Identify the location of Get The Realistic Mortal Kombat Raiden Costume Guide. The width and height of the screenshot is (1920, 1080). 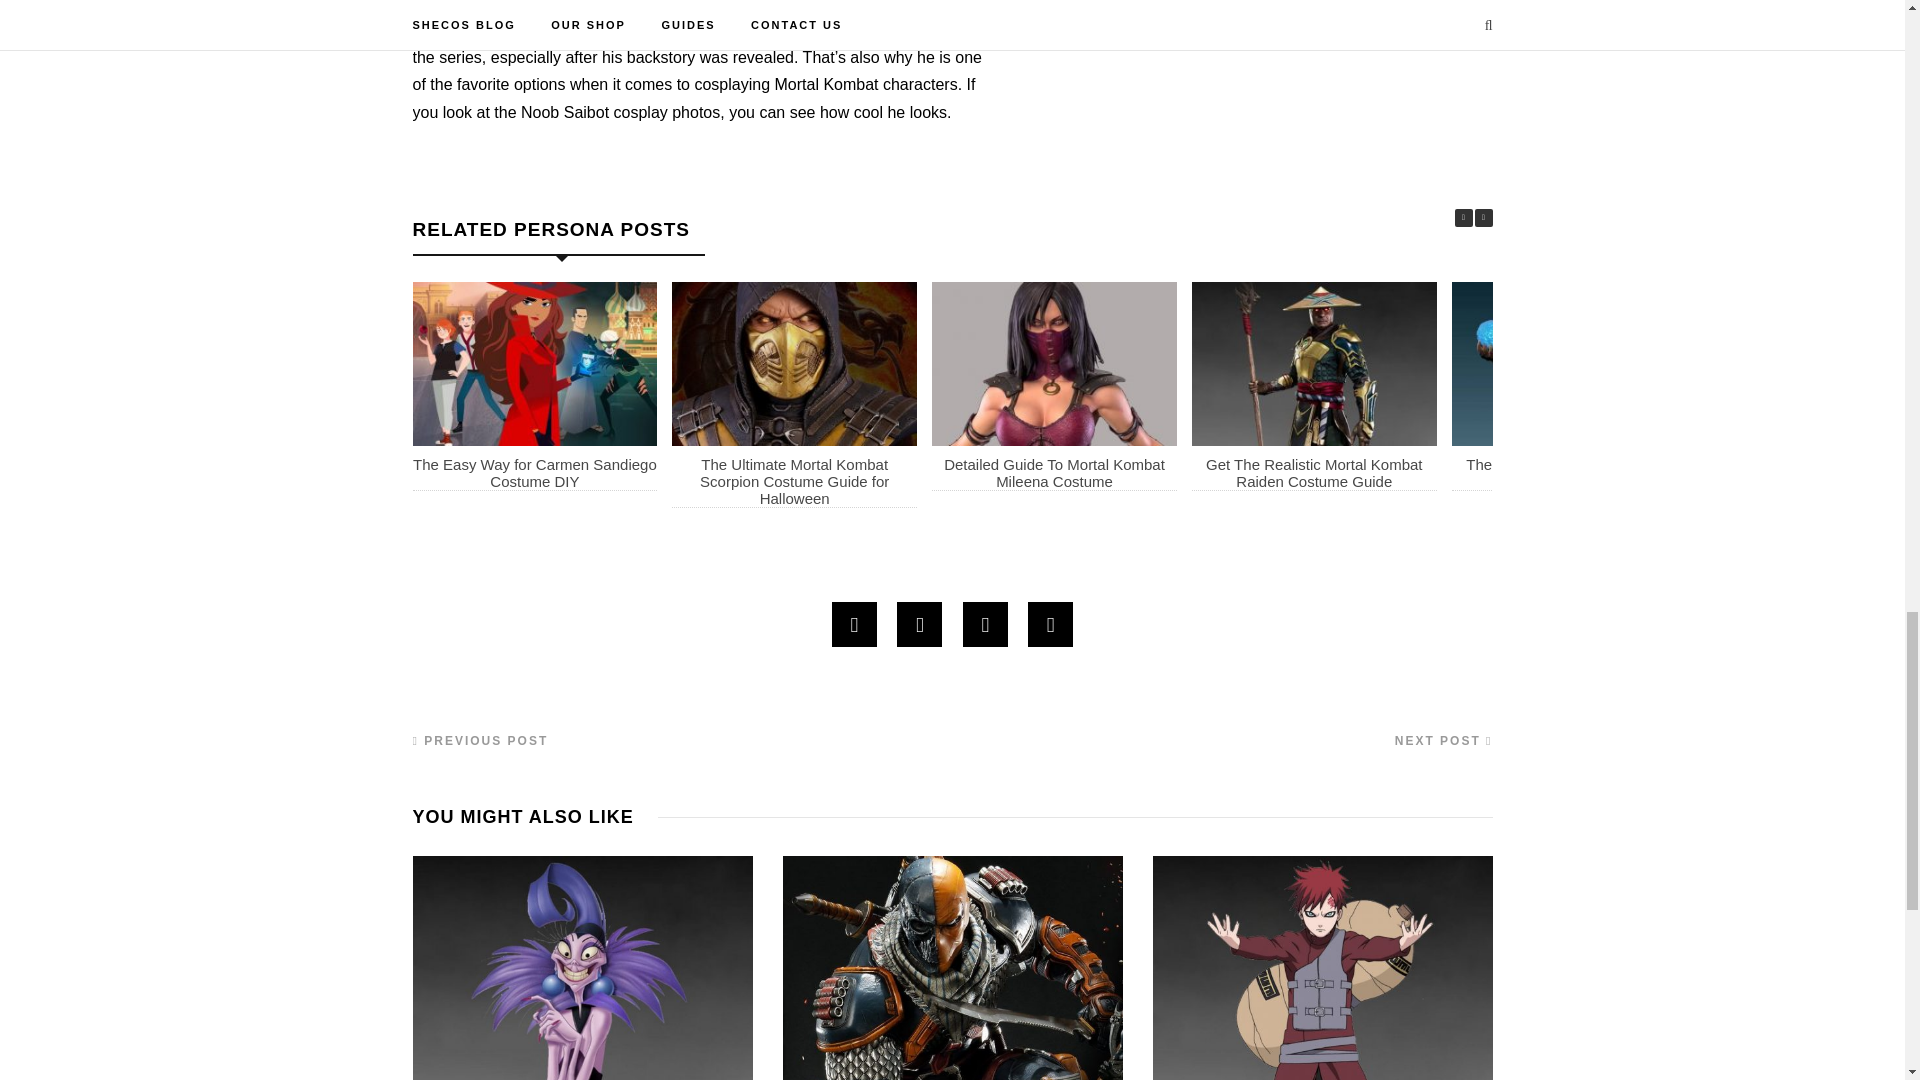
(1314, 472).